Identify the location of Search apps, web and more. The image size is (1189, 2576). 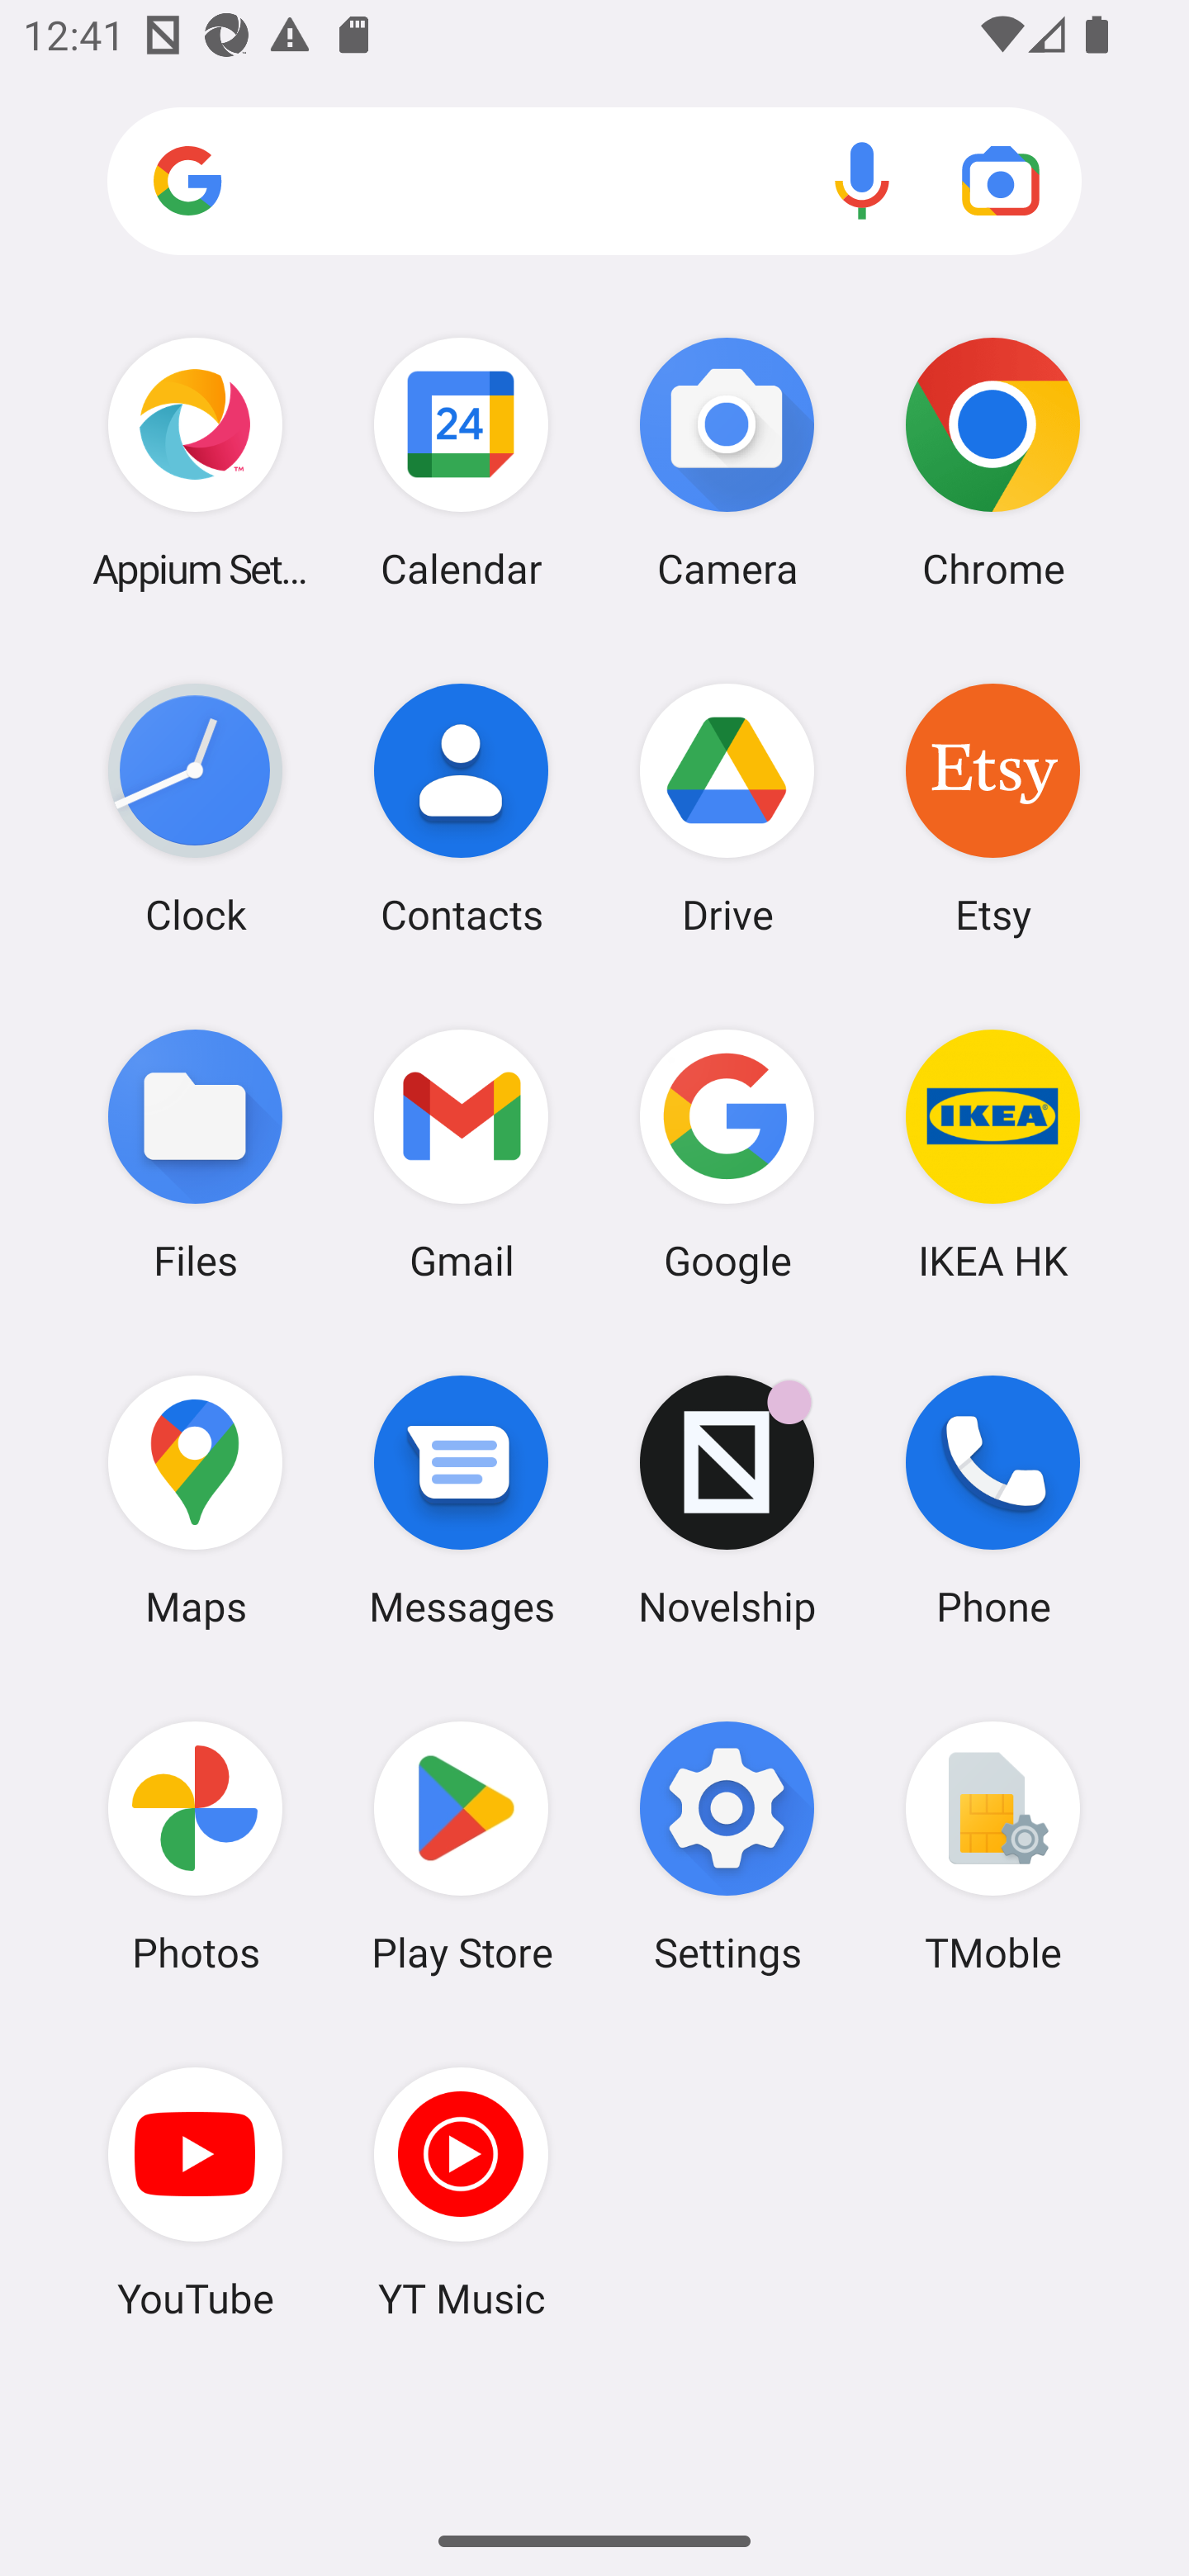
(594, 182).